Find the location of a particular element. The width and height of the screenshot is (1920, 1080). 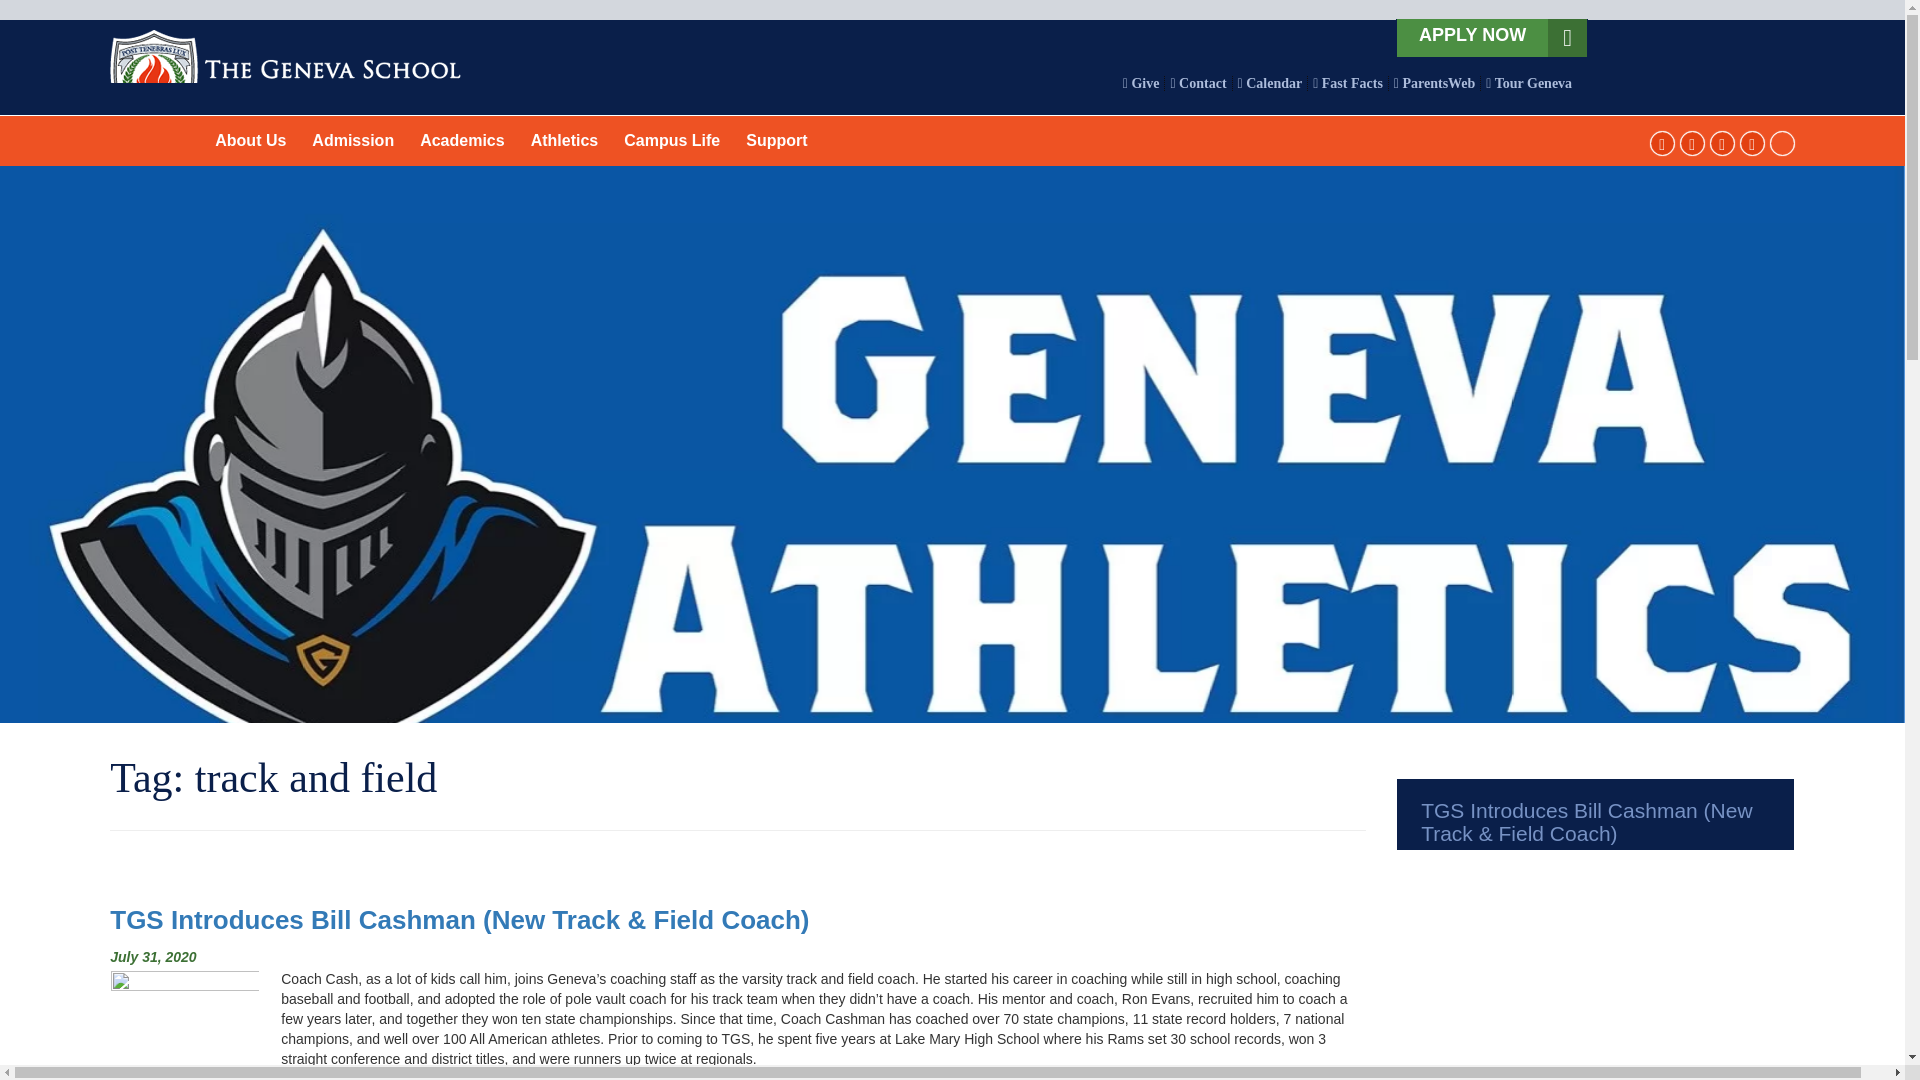

Calendar is located at coordinates (1270, 82).